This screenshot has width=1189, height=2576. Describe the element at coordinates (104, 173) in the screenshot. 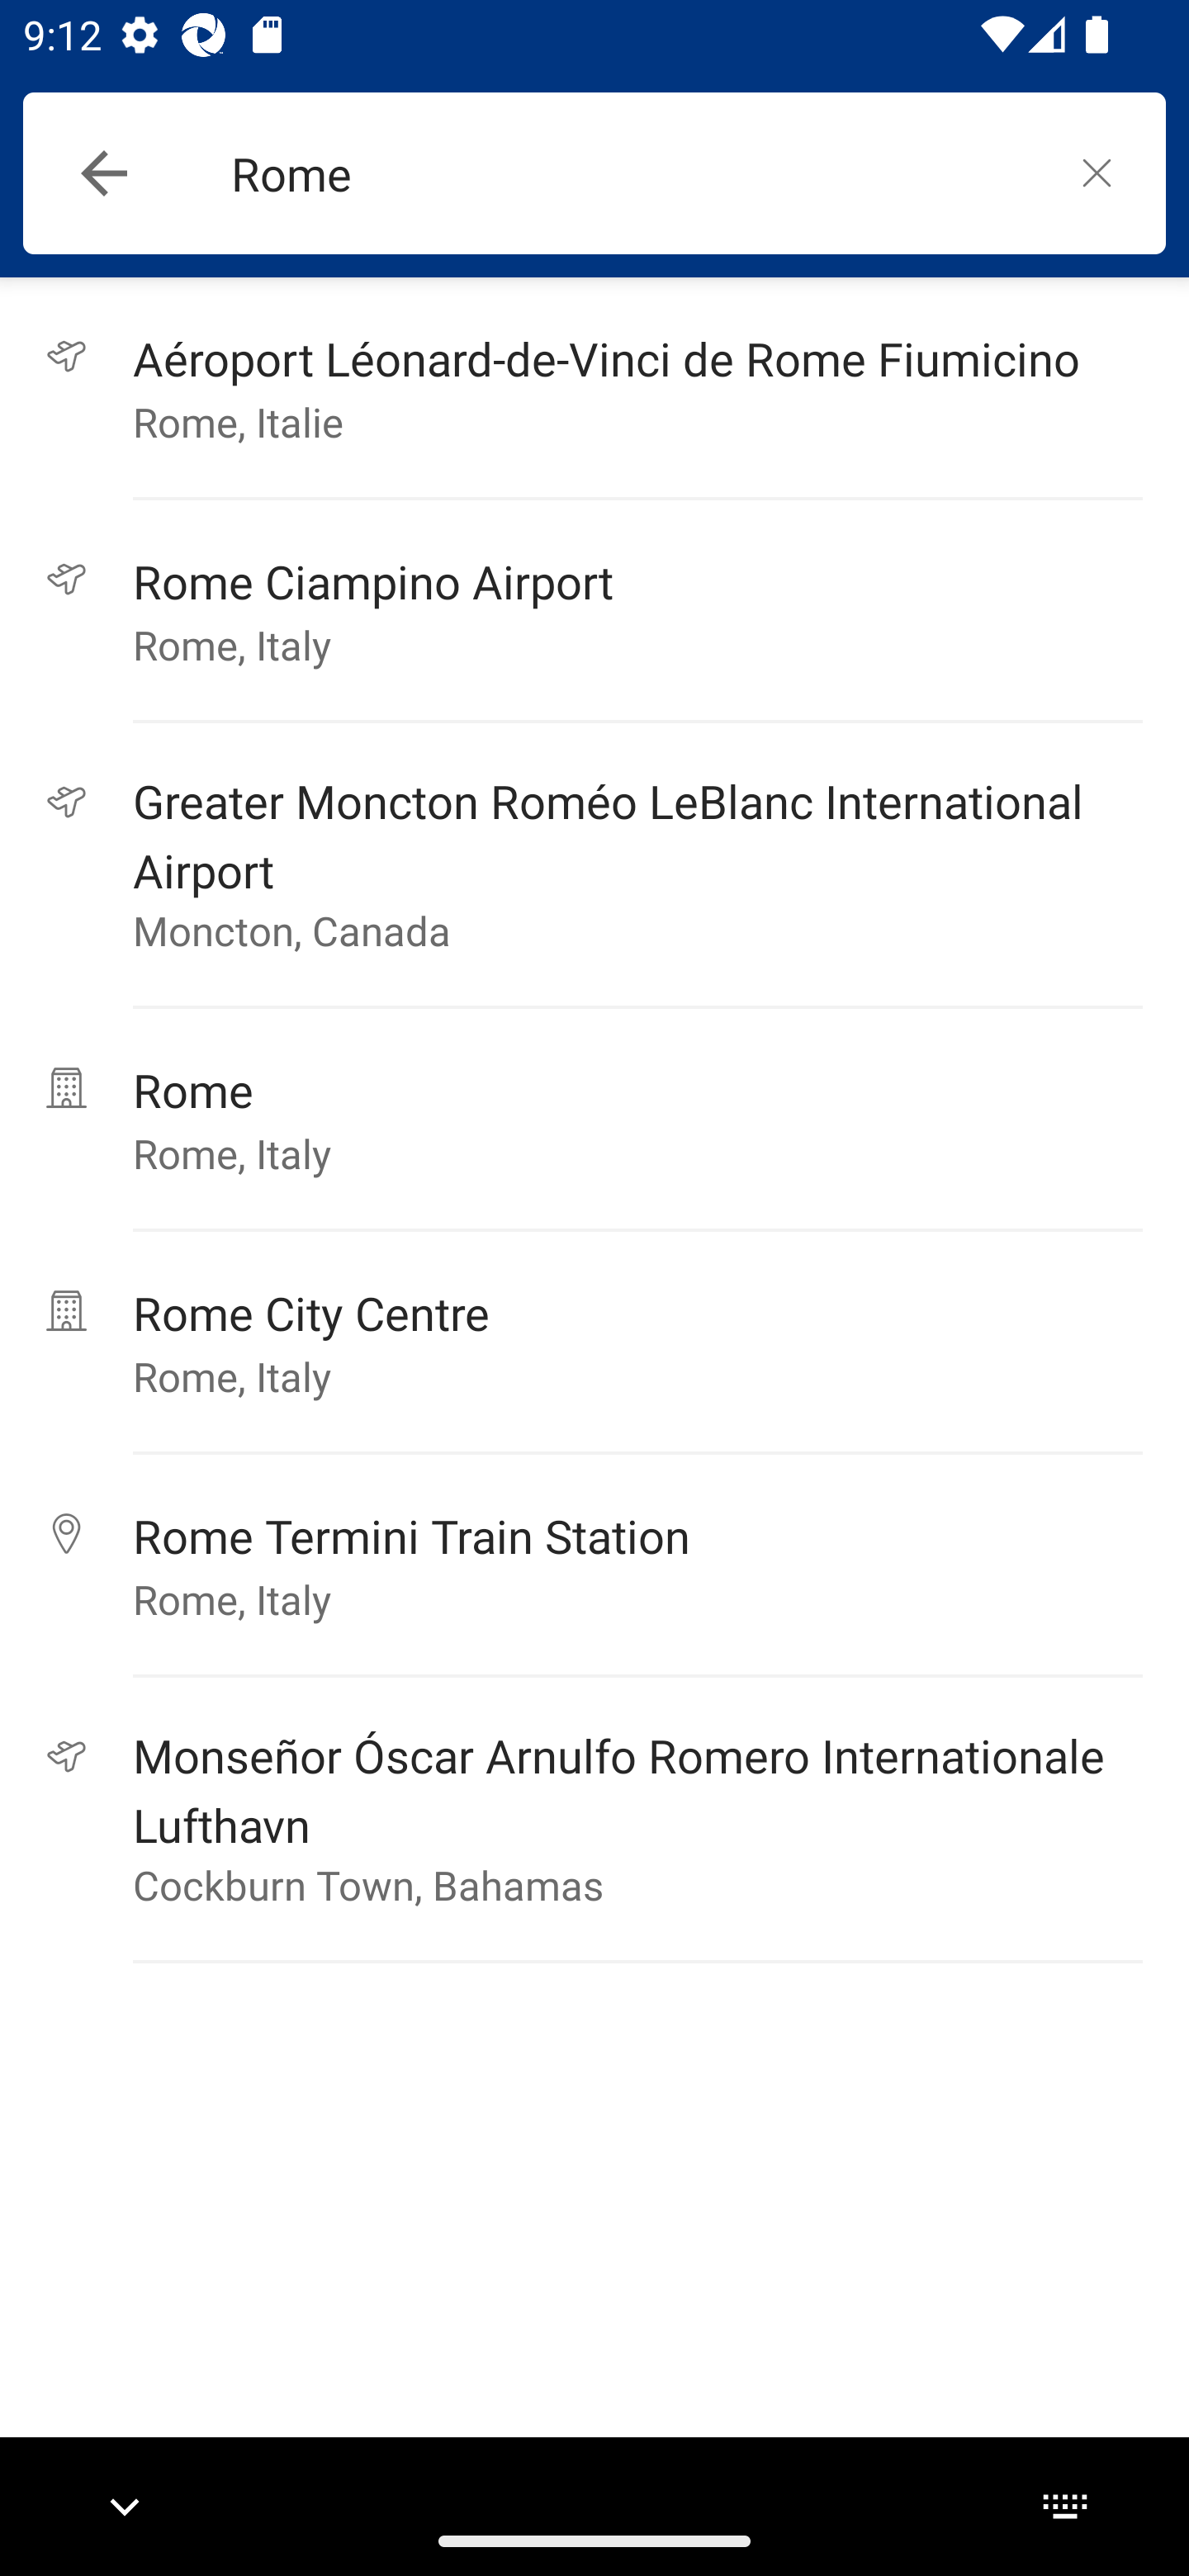

I see `Navigate up` at that location.